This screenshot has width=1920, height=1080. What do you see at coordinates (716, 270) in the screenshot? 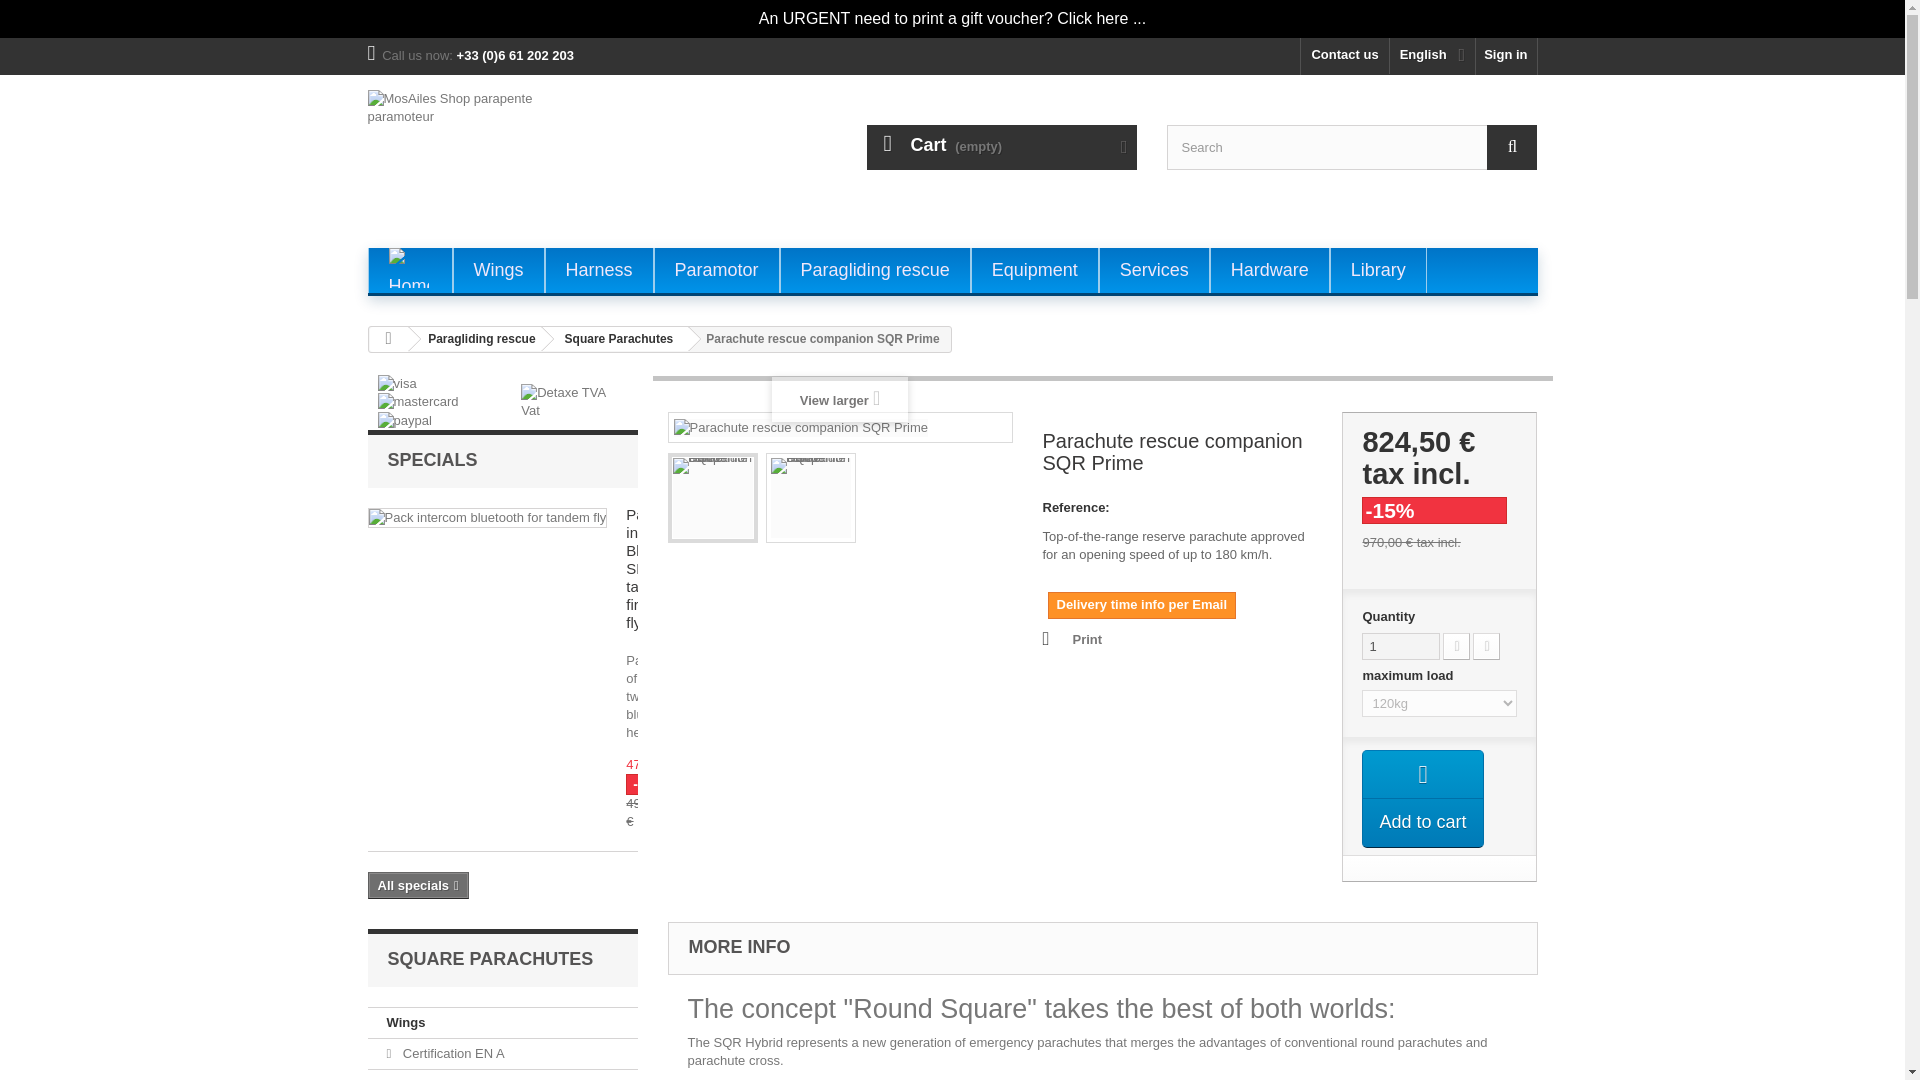
I see `Paramotor` at bounding box center [716, 270].